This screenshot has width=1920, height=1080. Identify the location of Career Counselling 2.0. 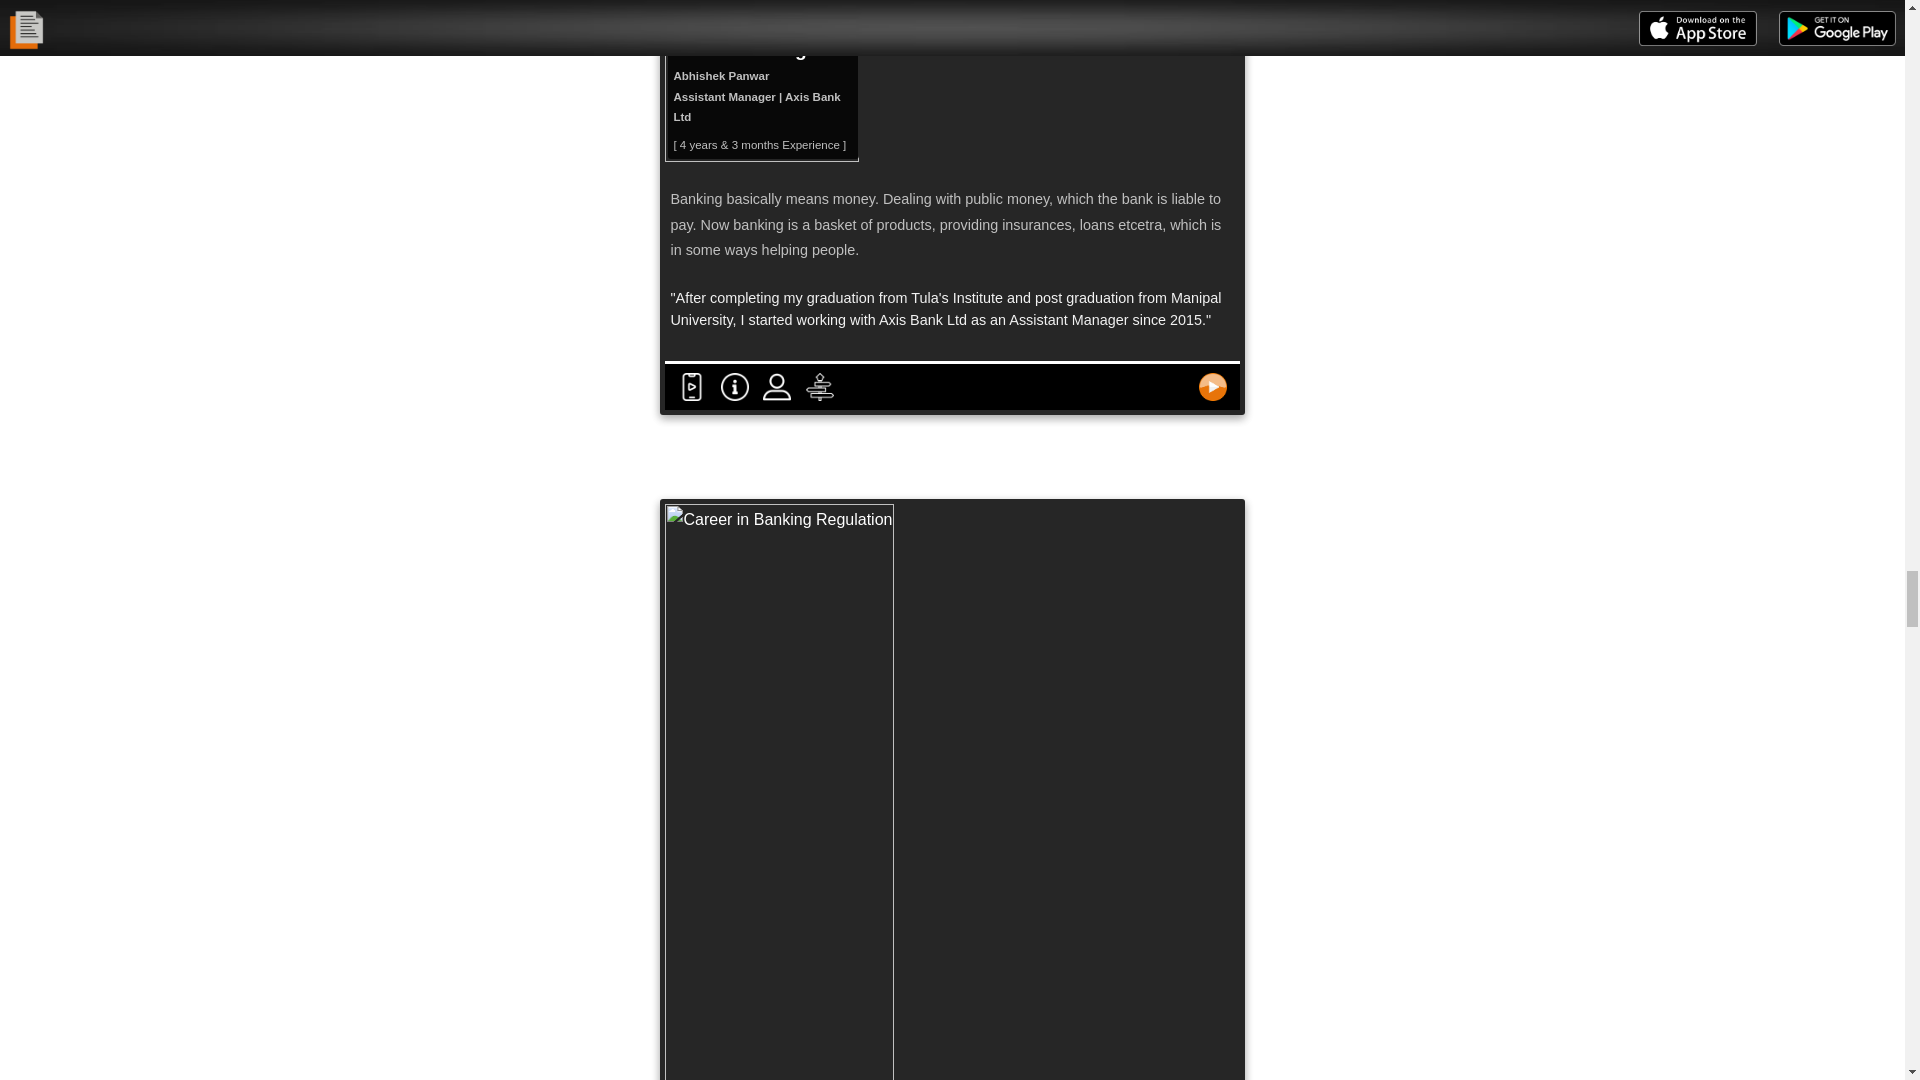
(1213, 386).